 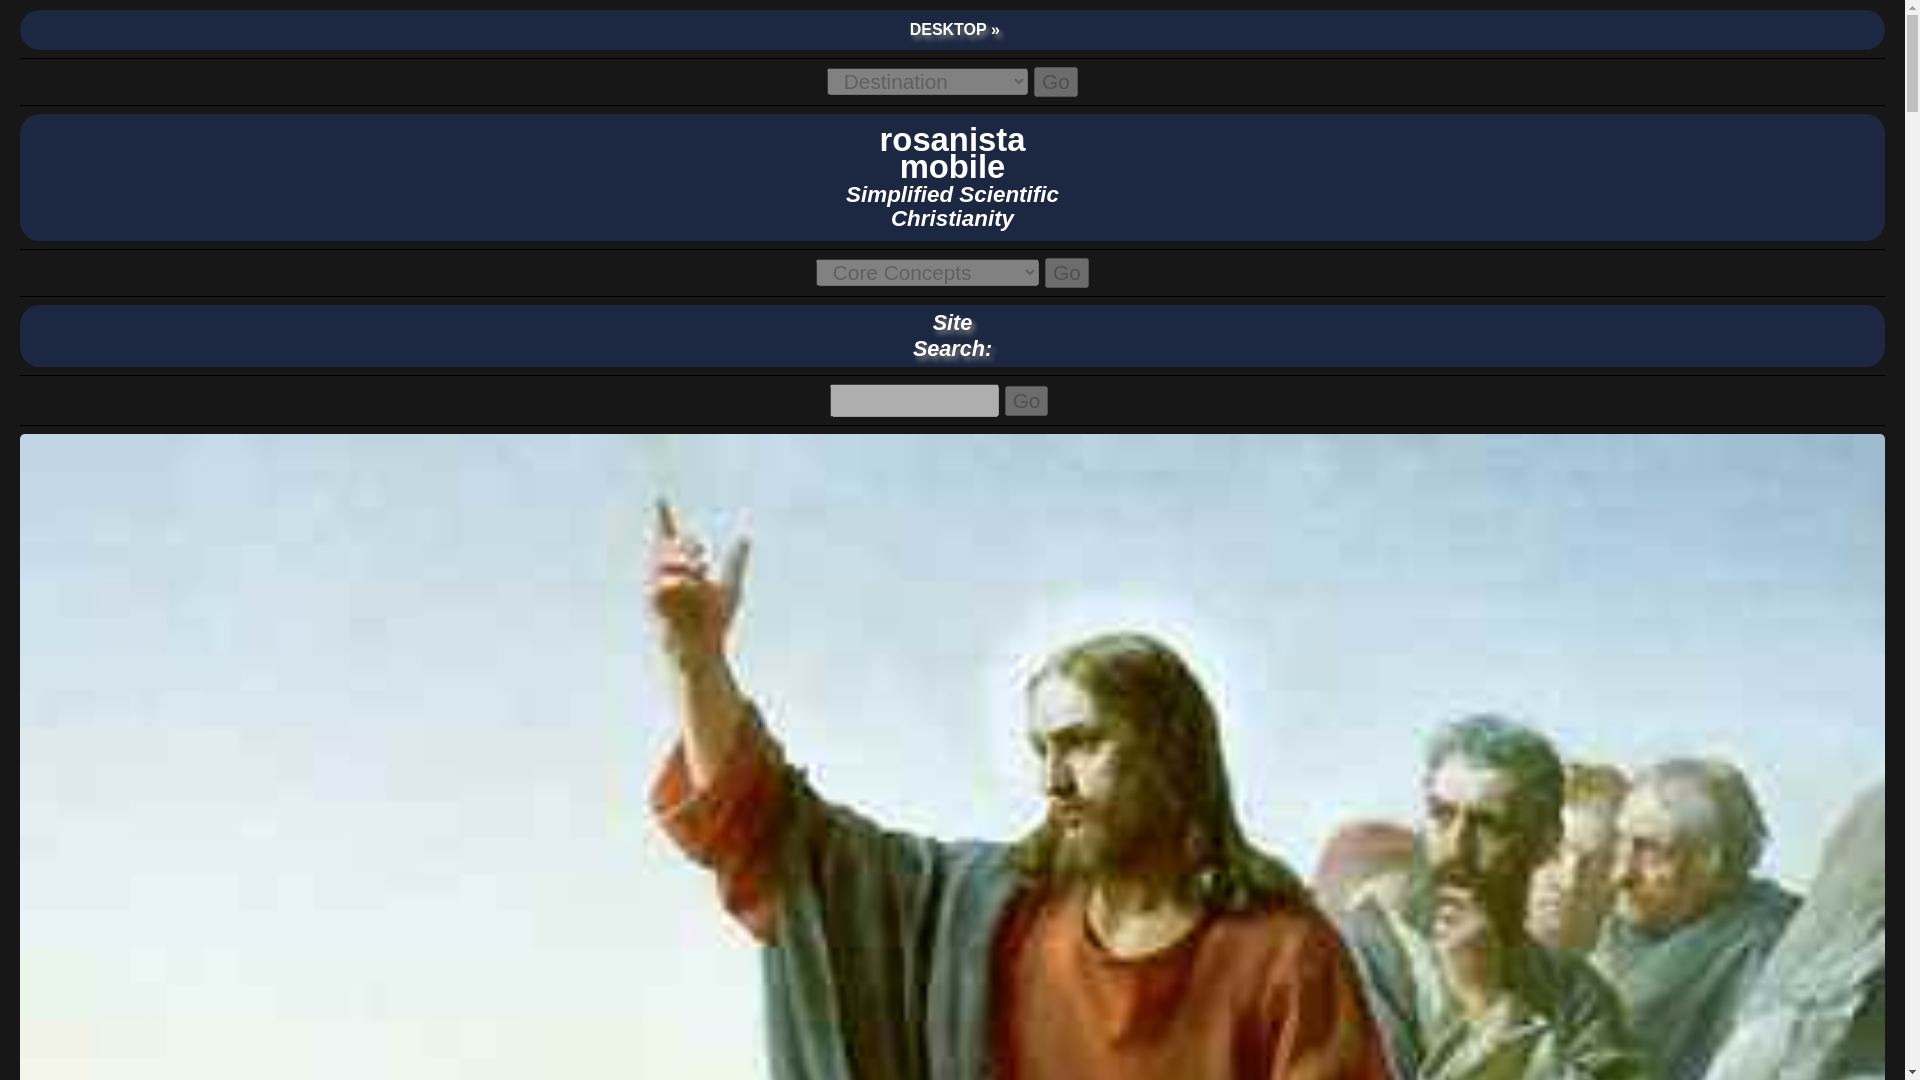 What do you see at coordinates (1026, 400) in the screenshot?
I see `Go` at bounding box center [1026, 400].